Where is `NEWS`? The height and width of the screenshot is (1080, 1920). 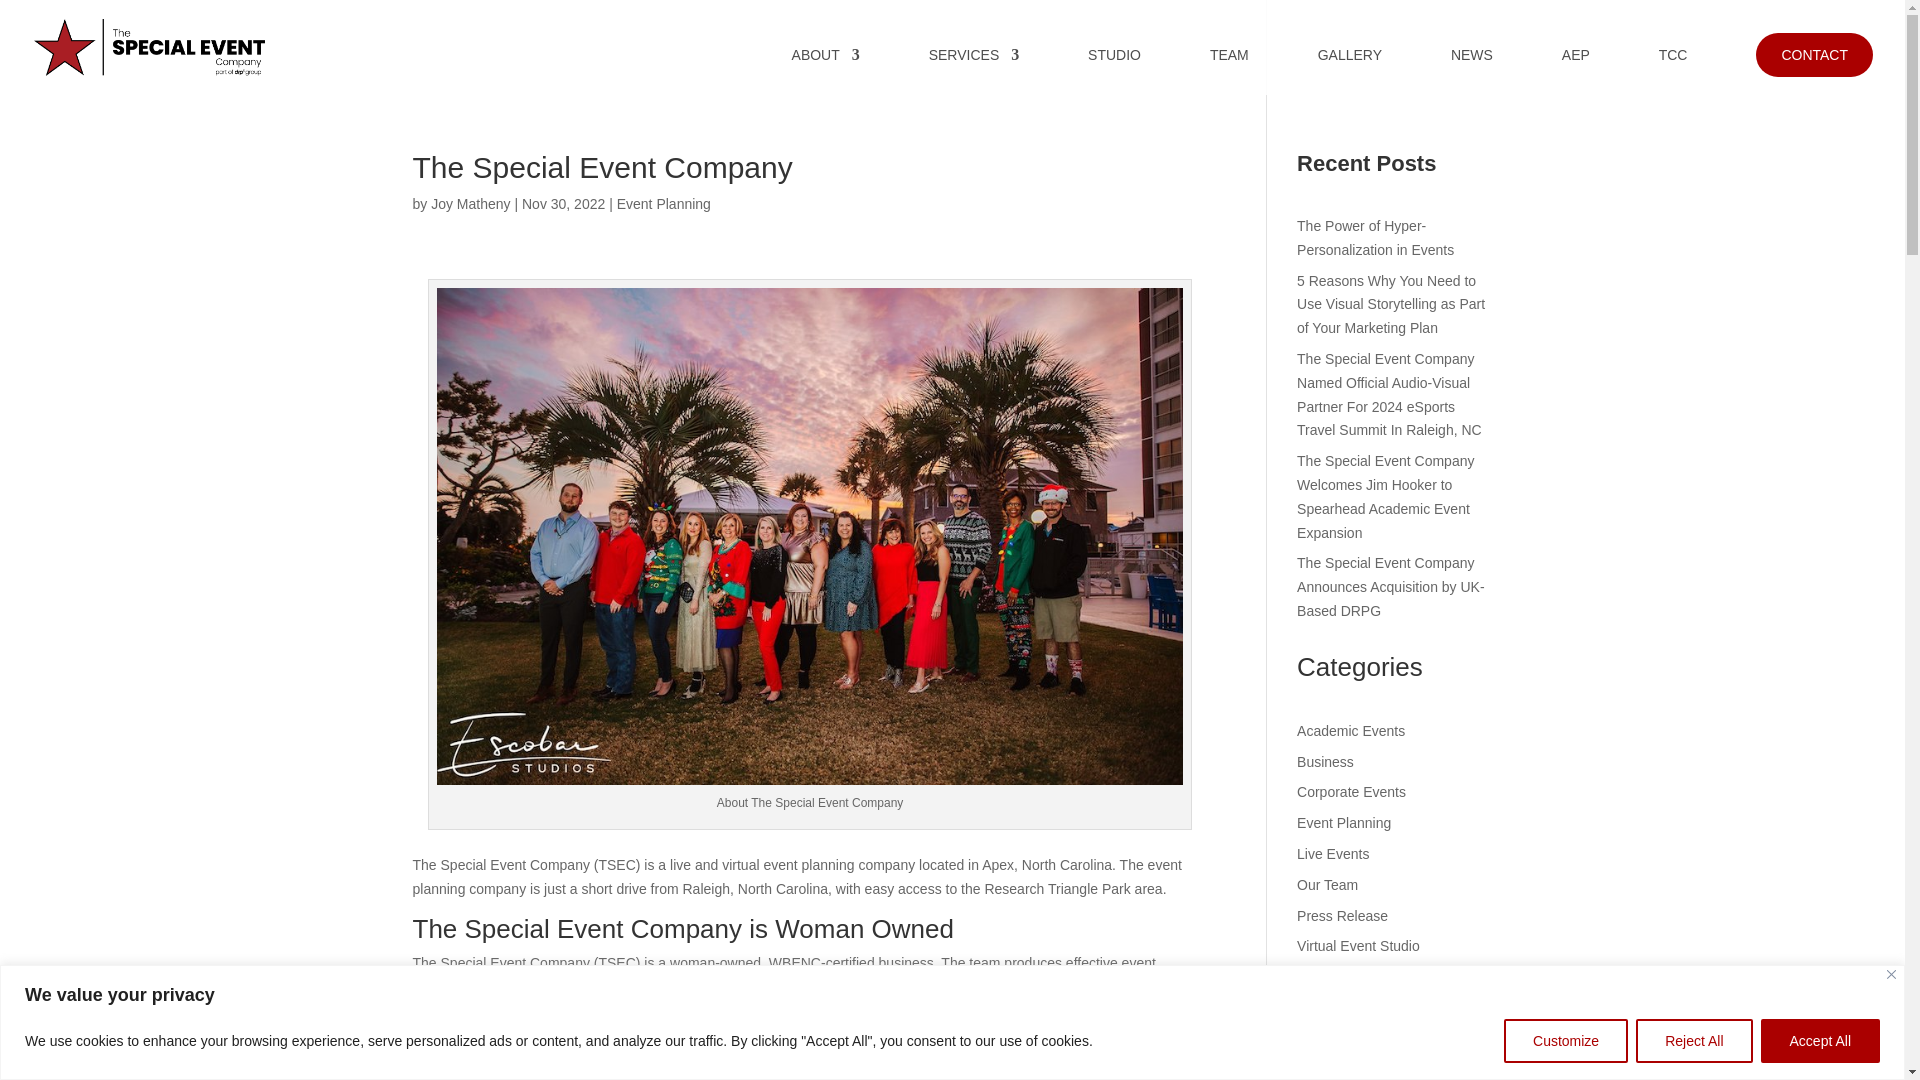
NEWS is located at coordinates (1472, 71).